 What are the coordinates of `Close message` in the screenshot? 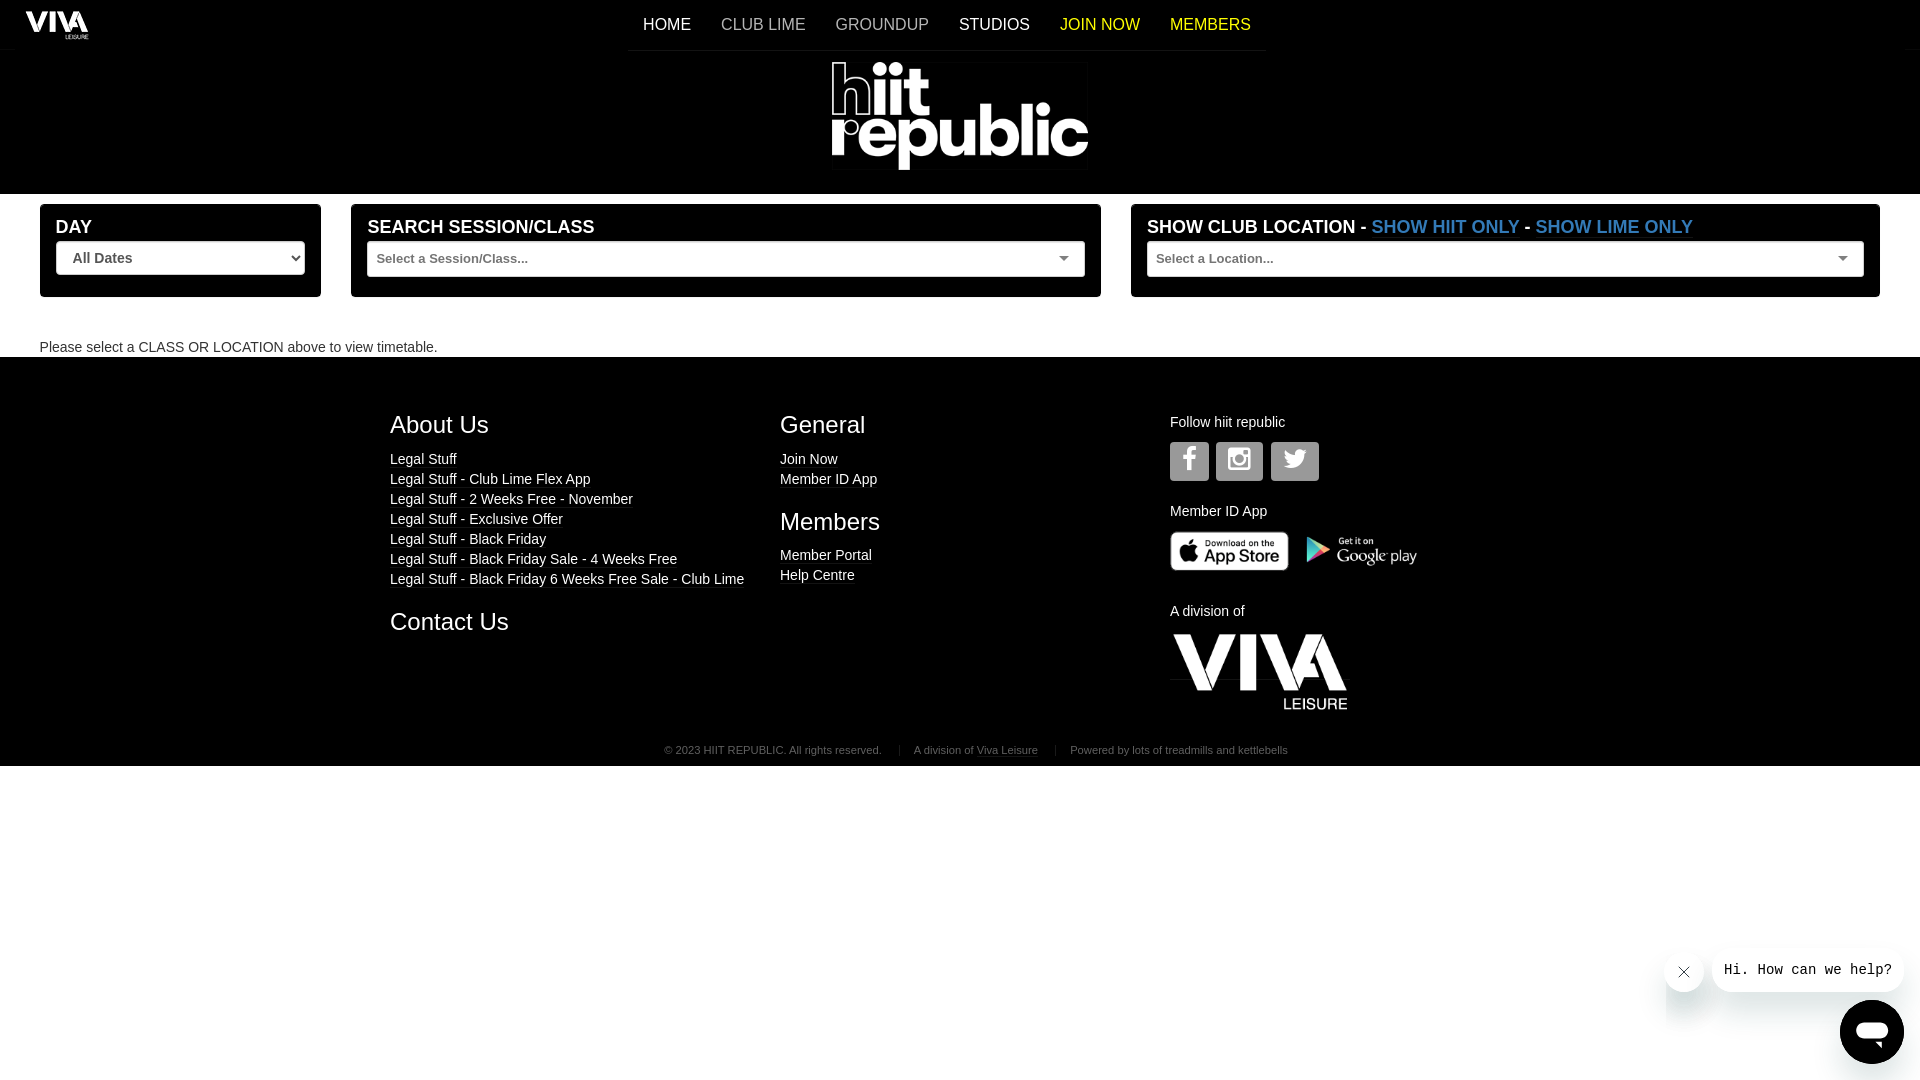 It's located at (1684, 972).